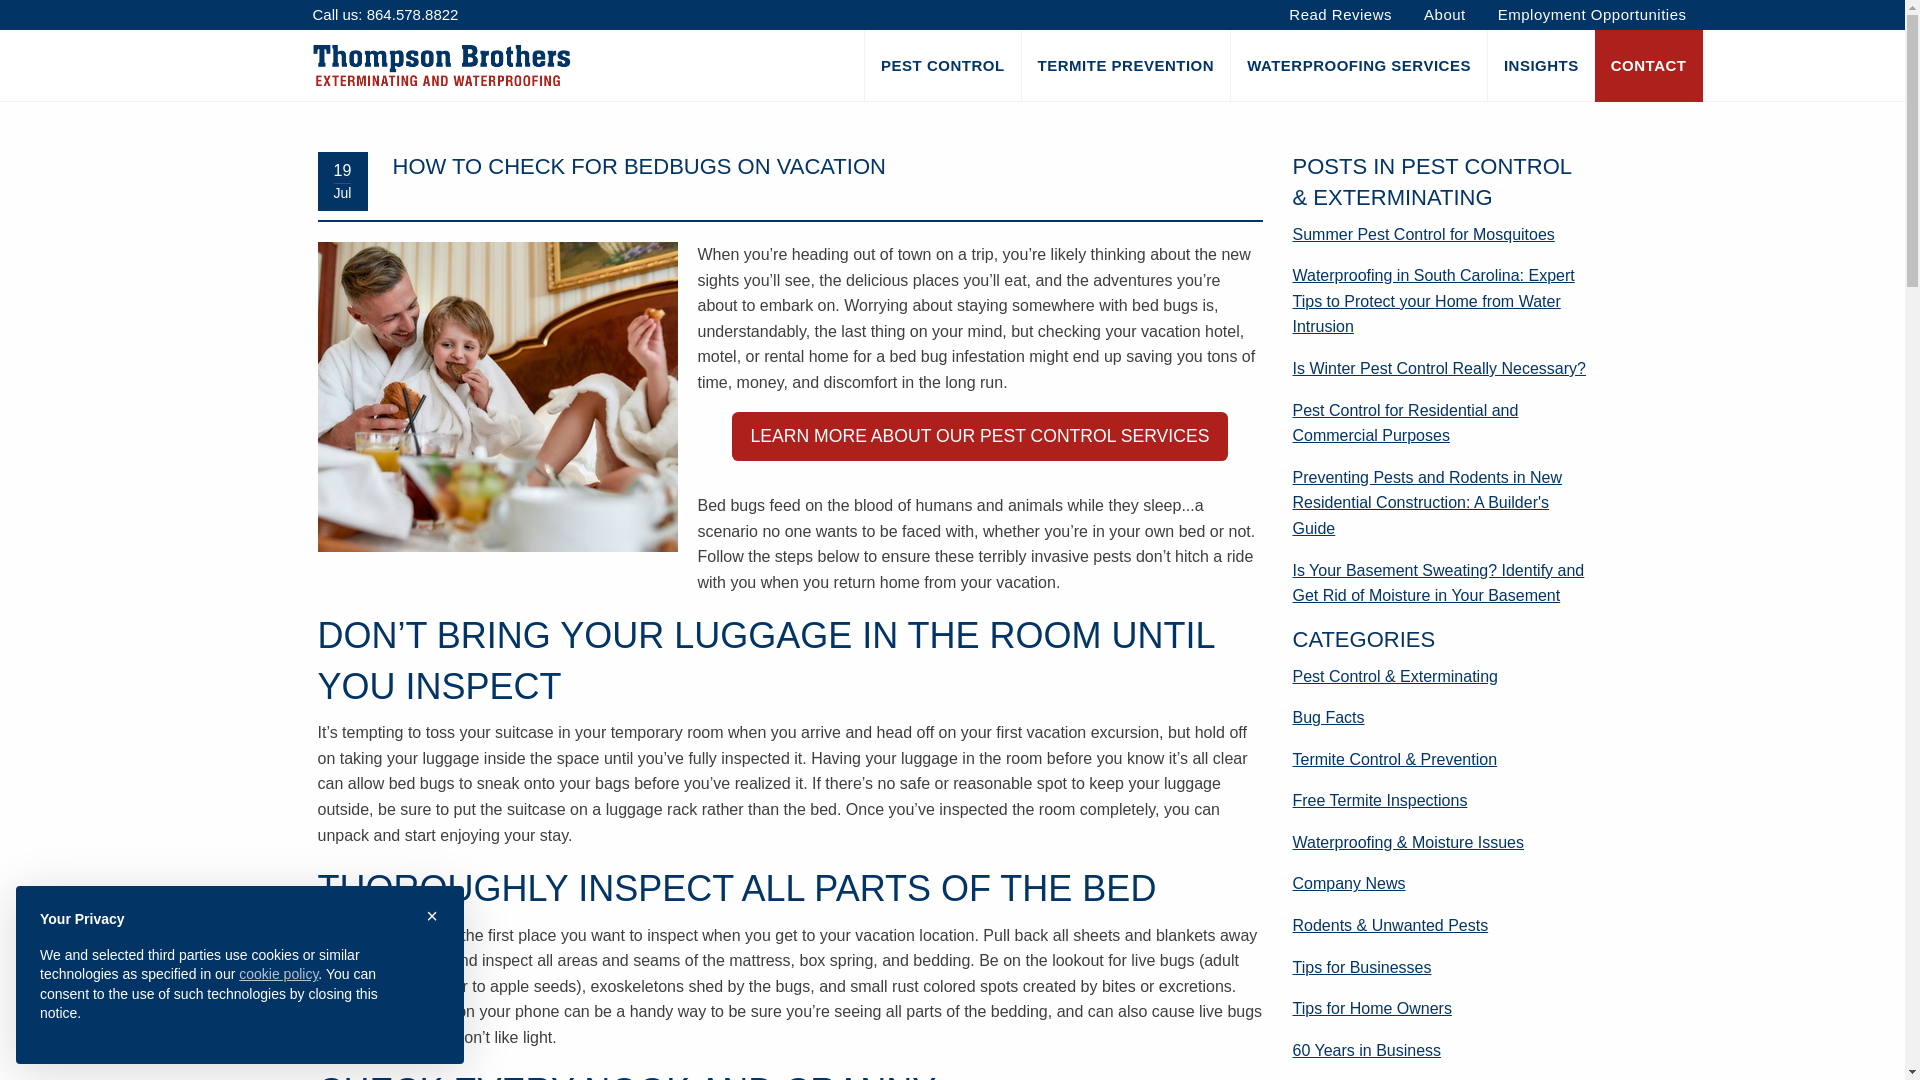  What do you see at coordinates (1126, 66) in the screenshot?
I see `TERMITE PREVENTION` at bounding box center [1126, 66].